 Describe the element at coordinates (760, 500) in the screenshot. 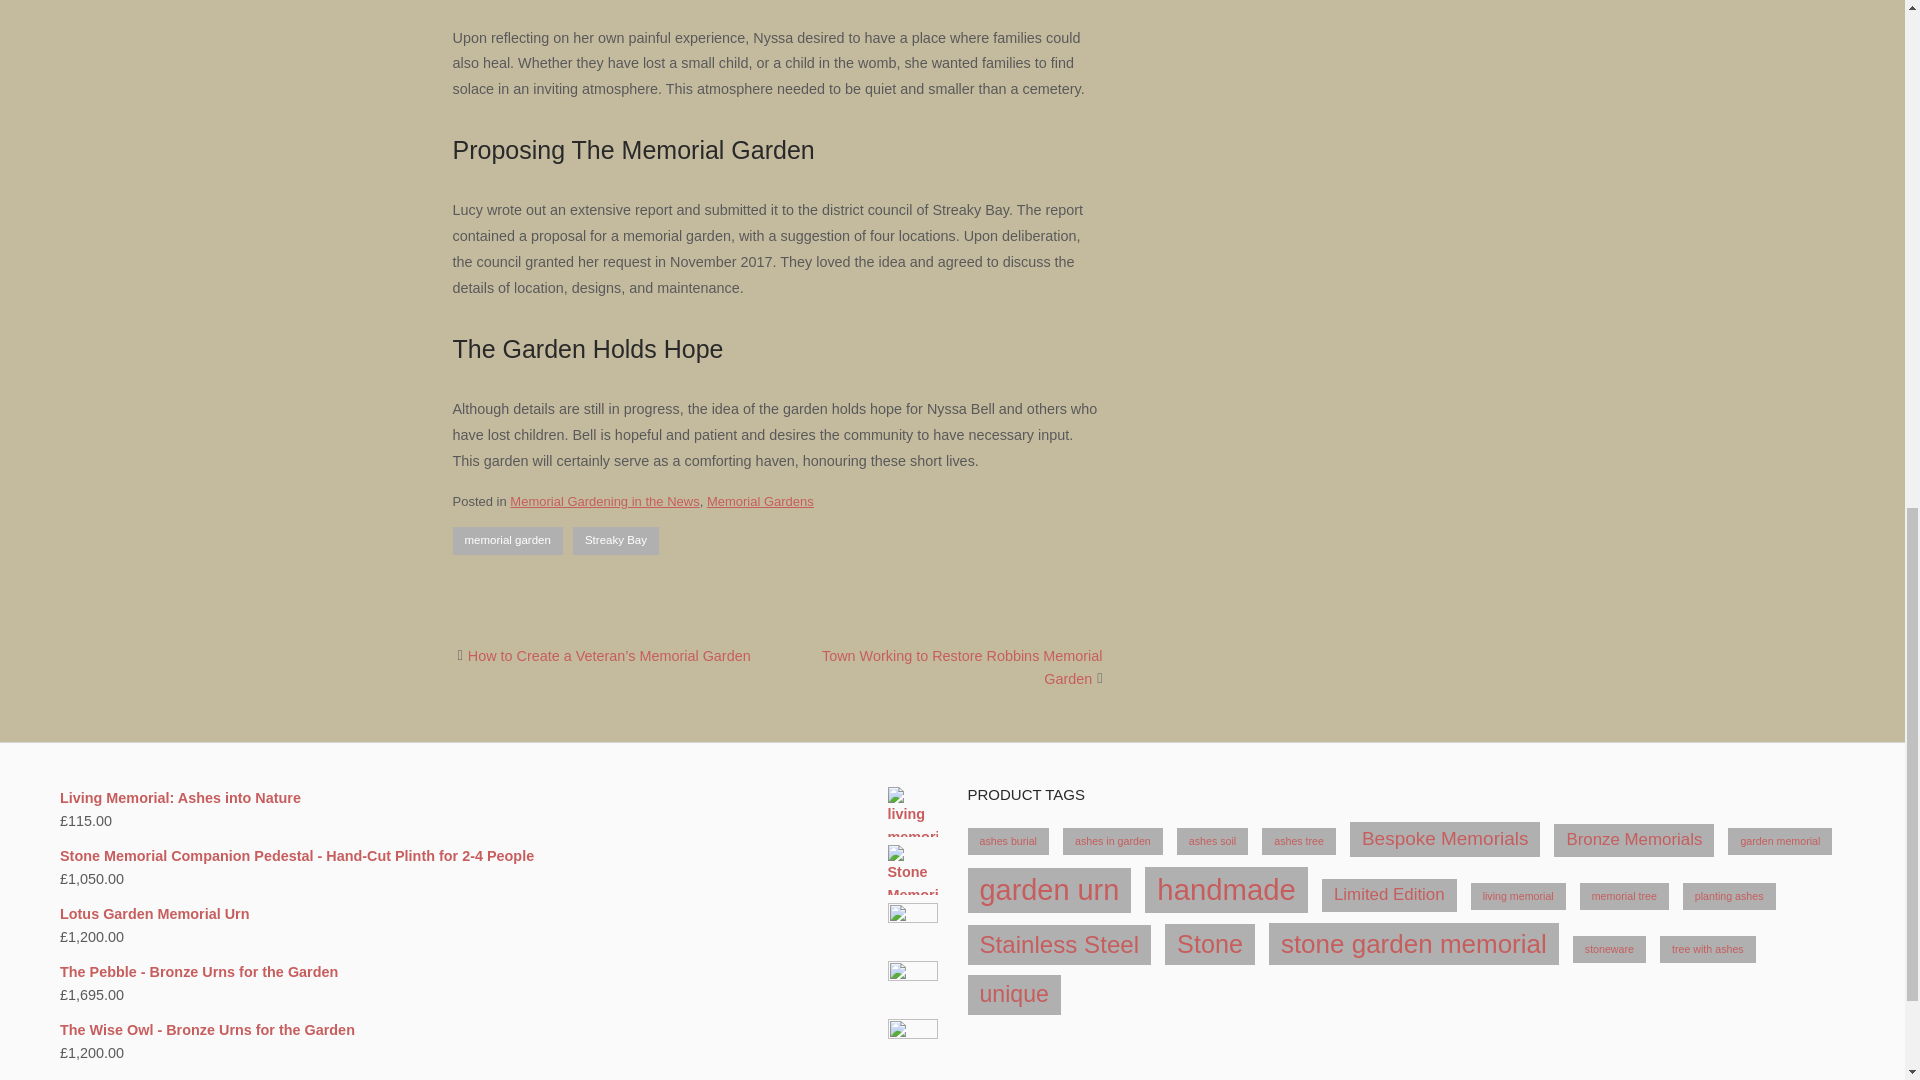

I see `Memorial Gardens` at that location.